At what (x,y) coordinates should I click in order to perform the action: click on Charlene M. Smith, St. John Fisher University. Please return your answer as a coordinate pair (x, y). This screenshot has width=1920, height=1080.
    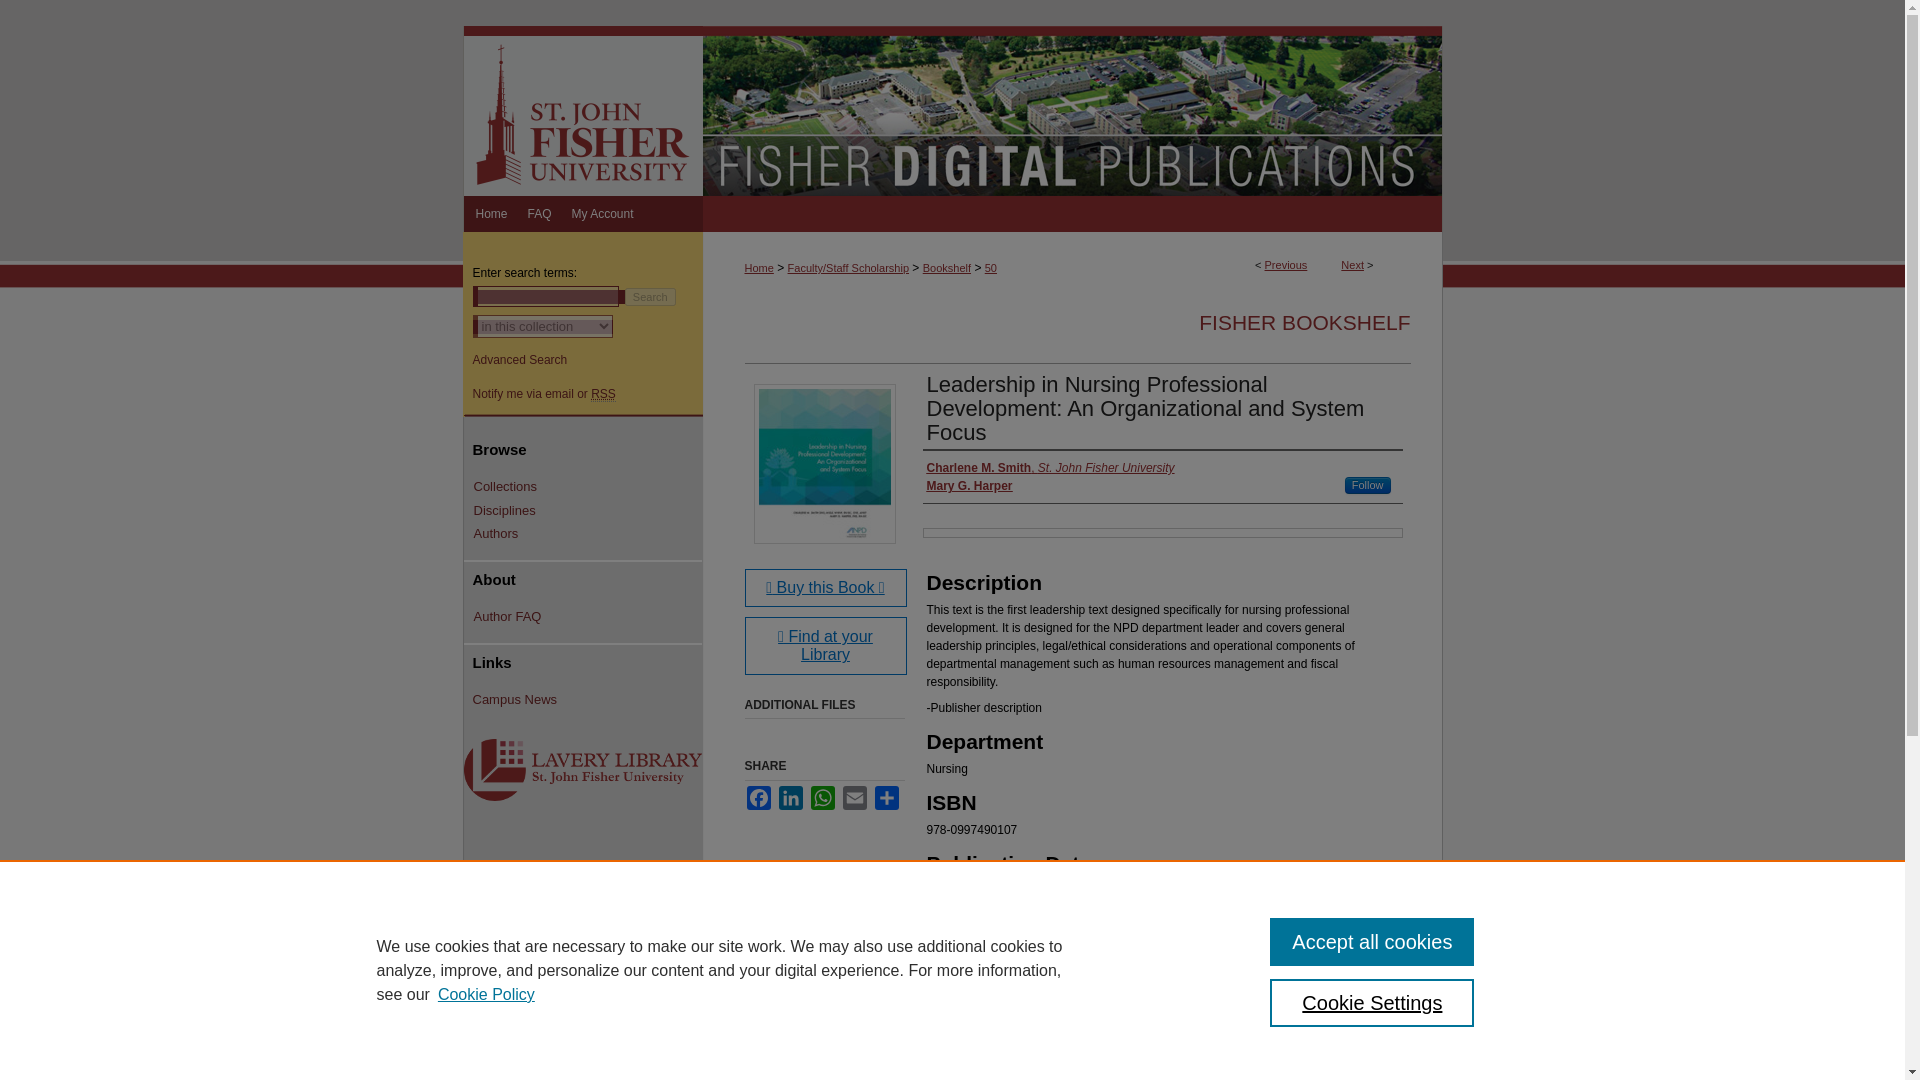
    Looking at the image, I should click on (1049, 468).